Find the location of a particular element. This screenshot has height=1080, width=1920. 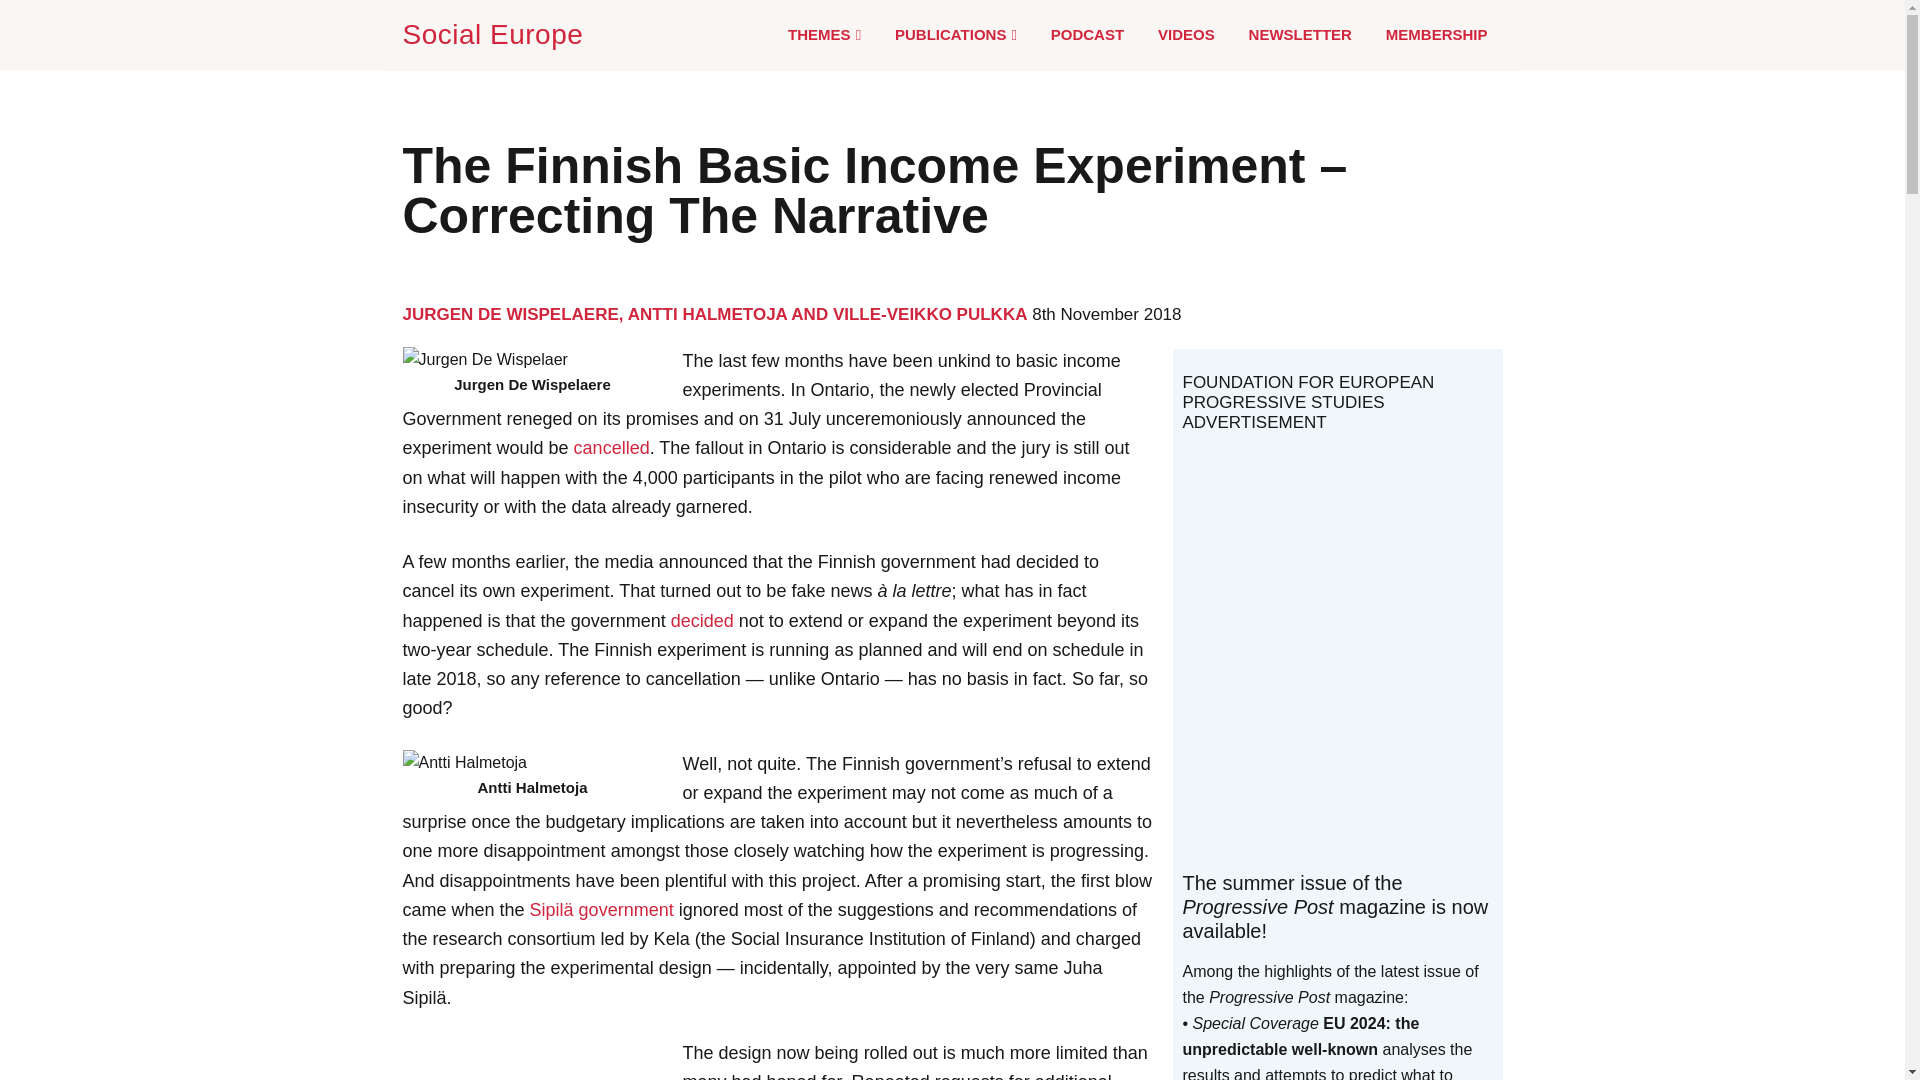

THEMES is located at coordinates (824, 35).